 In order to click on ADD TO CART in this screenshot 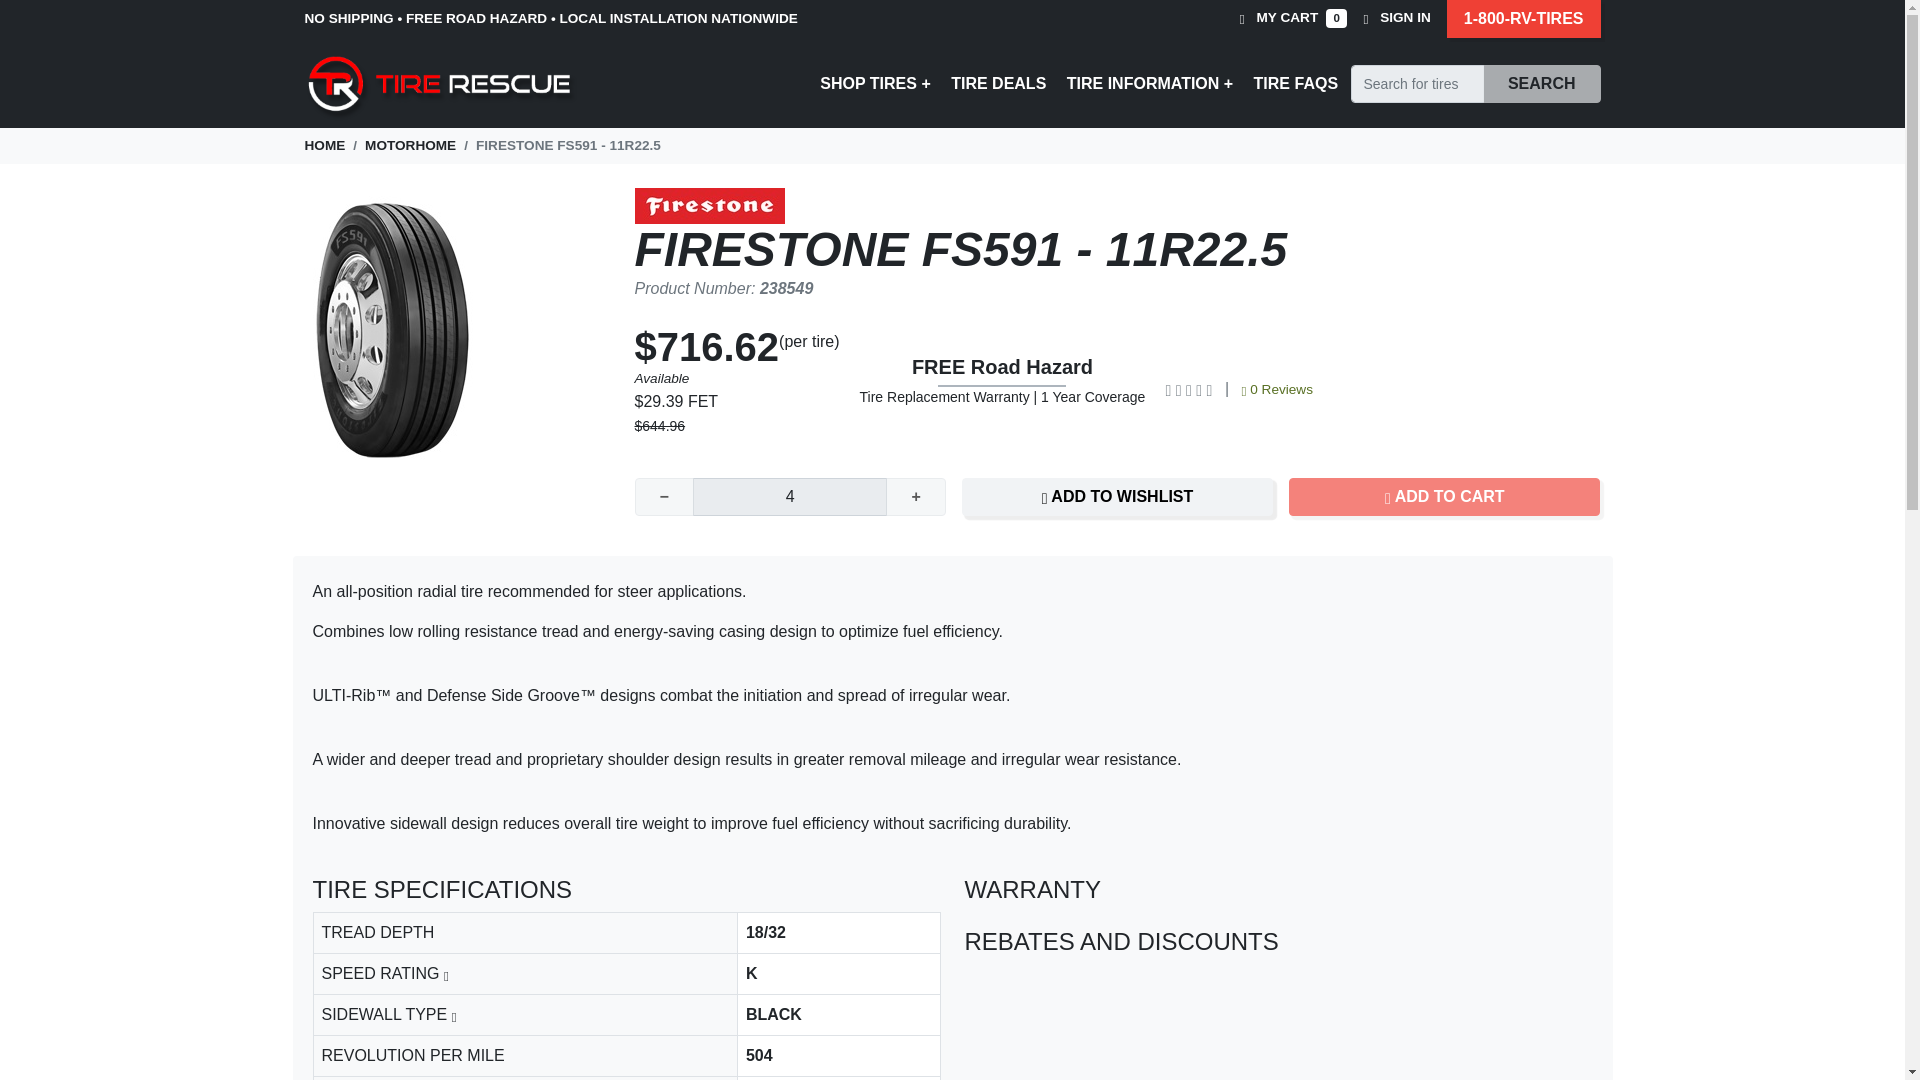, I will do `click(1444, 497)`.